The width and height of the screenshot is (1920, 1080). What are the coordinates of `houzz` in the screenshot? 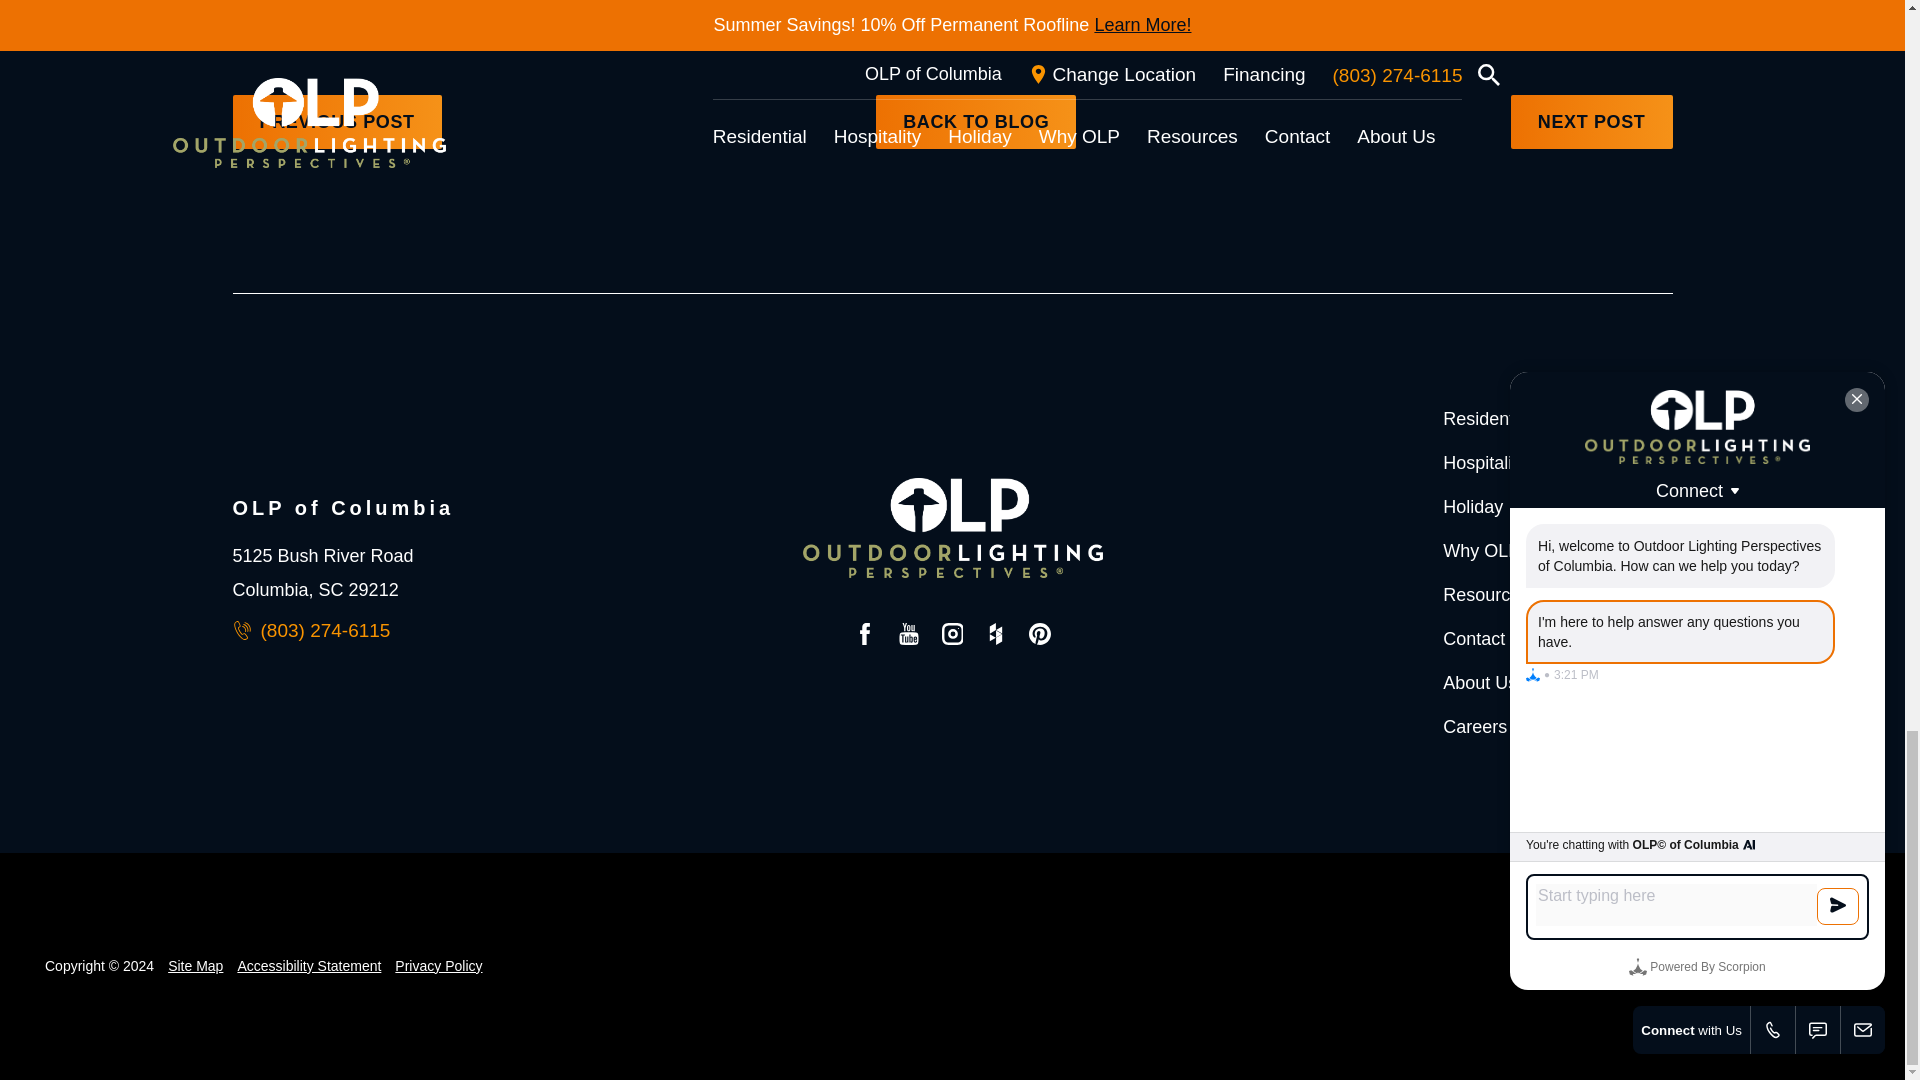 It's located at (995, 638).